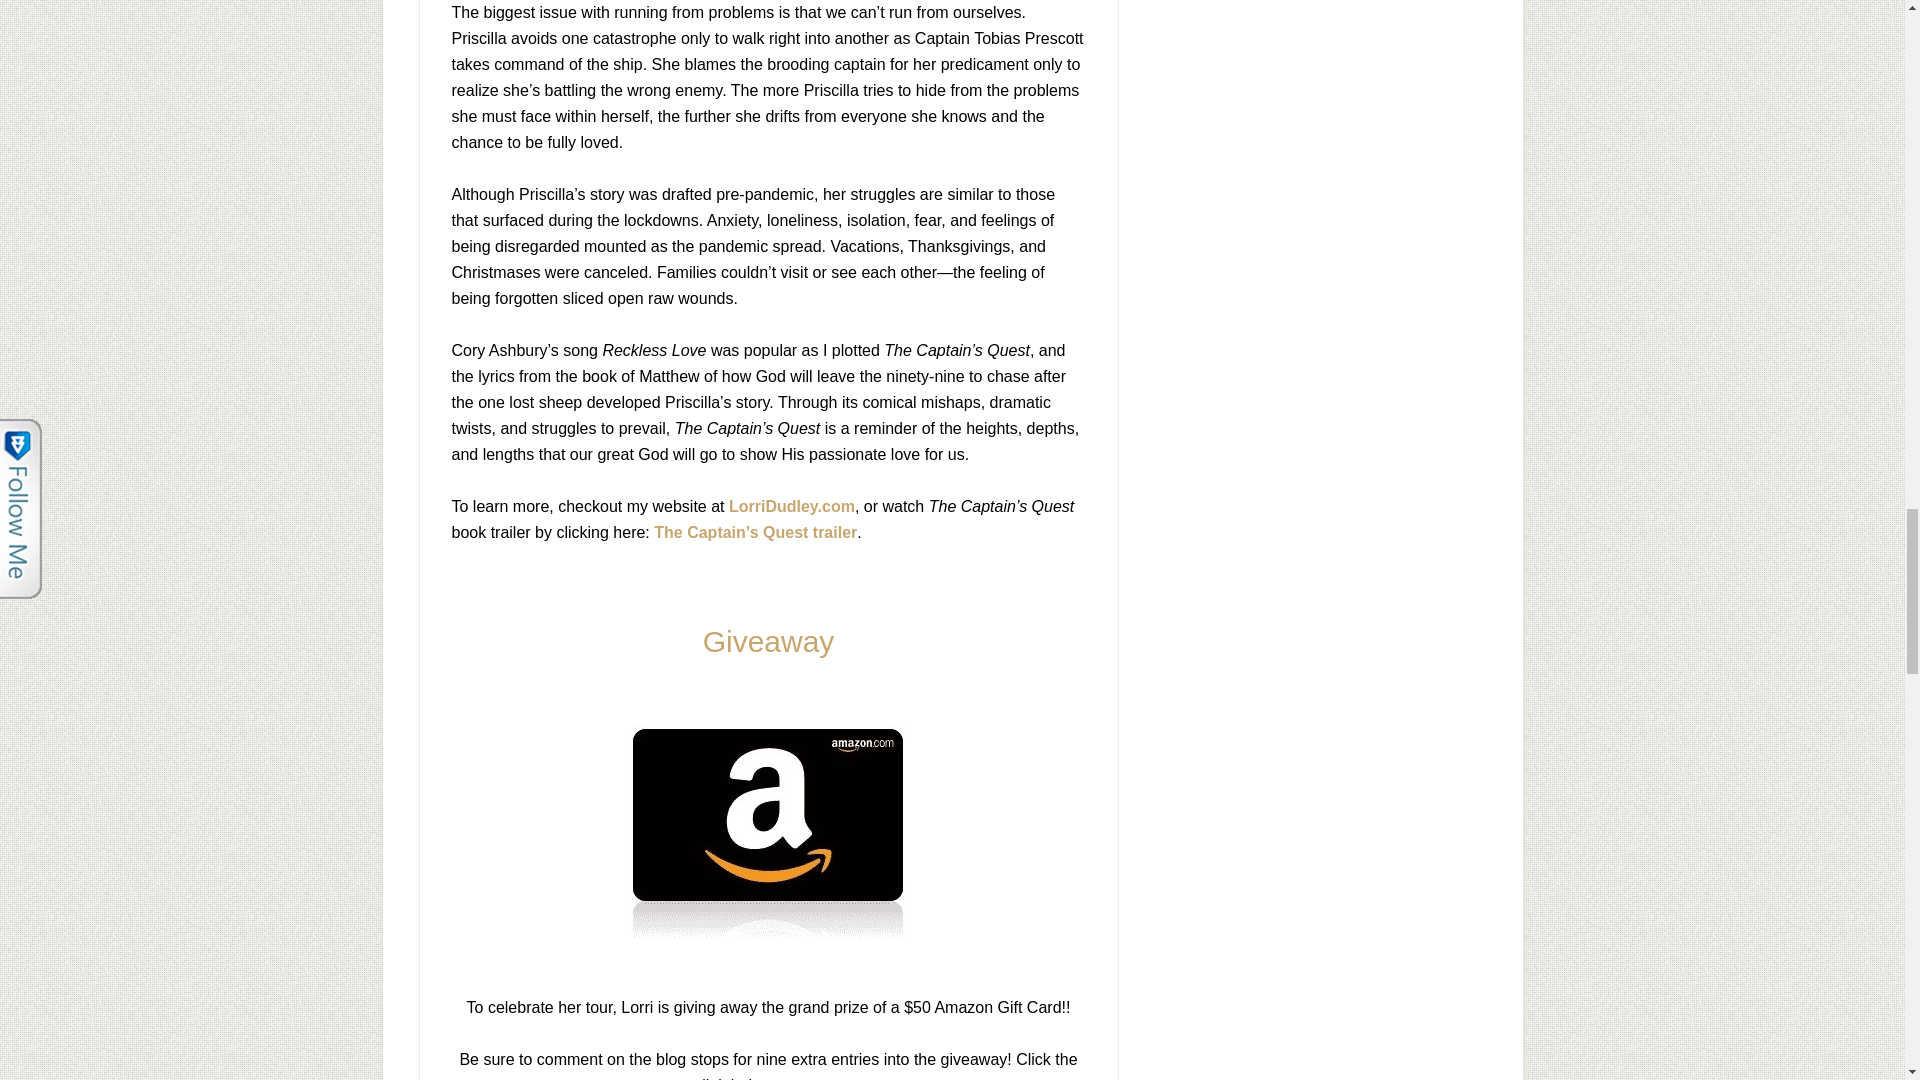  Describe the element at coordinates (792, 506) in the screenshot. I see `LorriDudley.com` at that location.